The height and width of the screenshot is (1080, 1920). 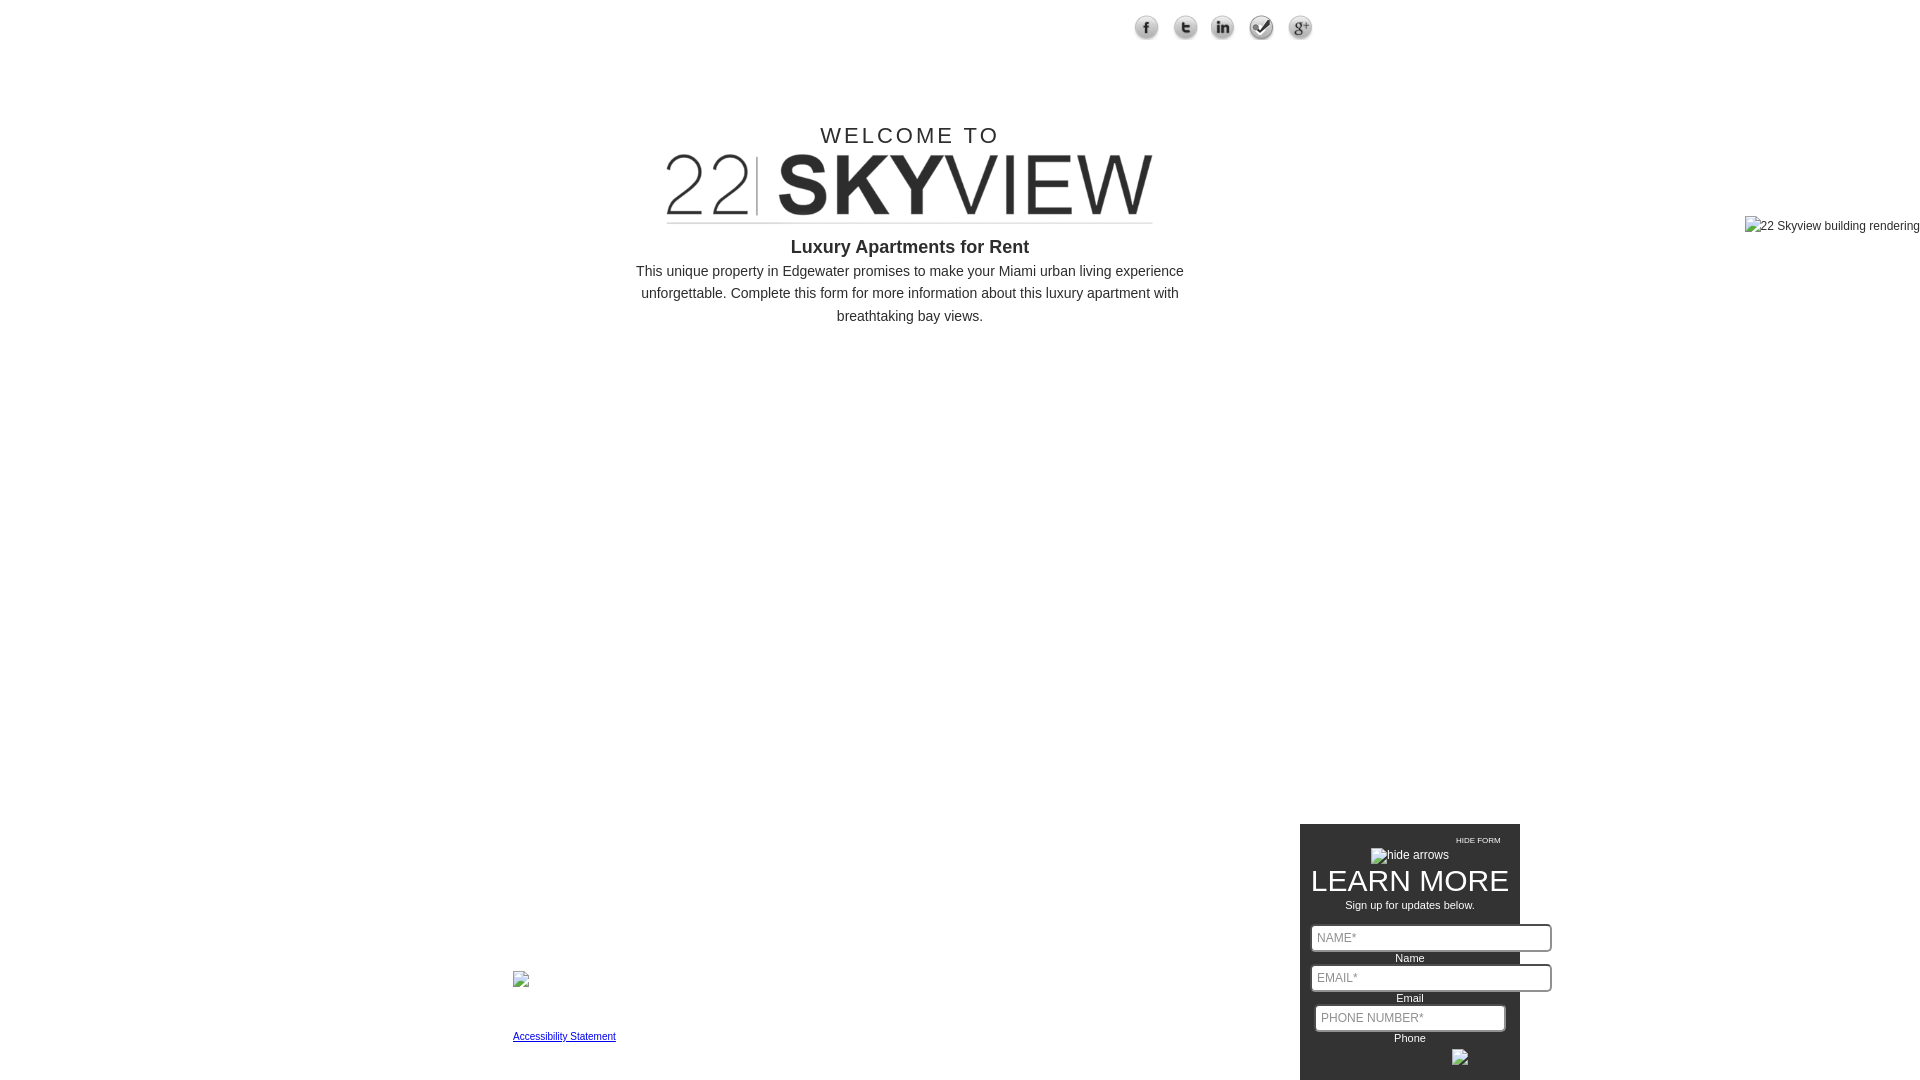 I want to click on VIEWS, so click(x=942, y=62).